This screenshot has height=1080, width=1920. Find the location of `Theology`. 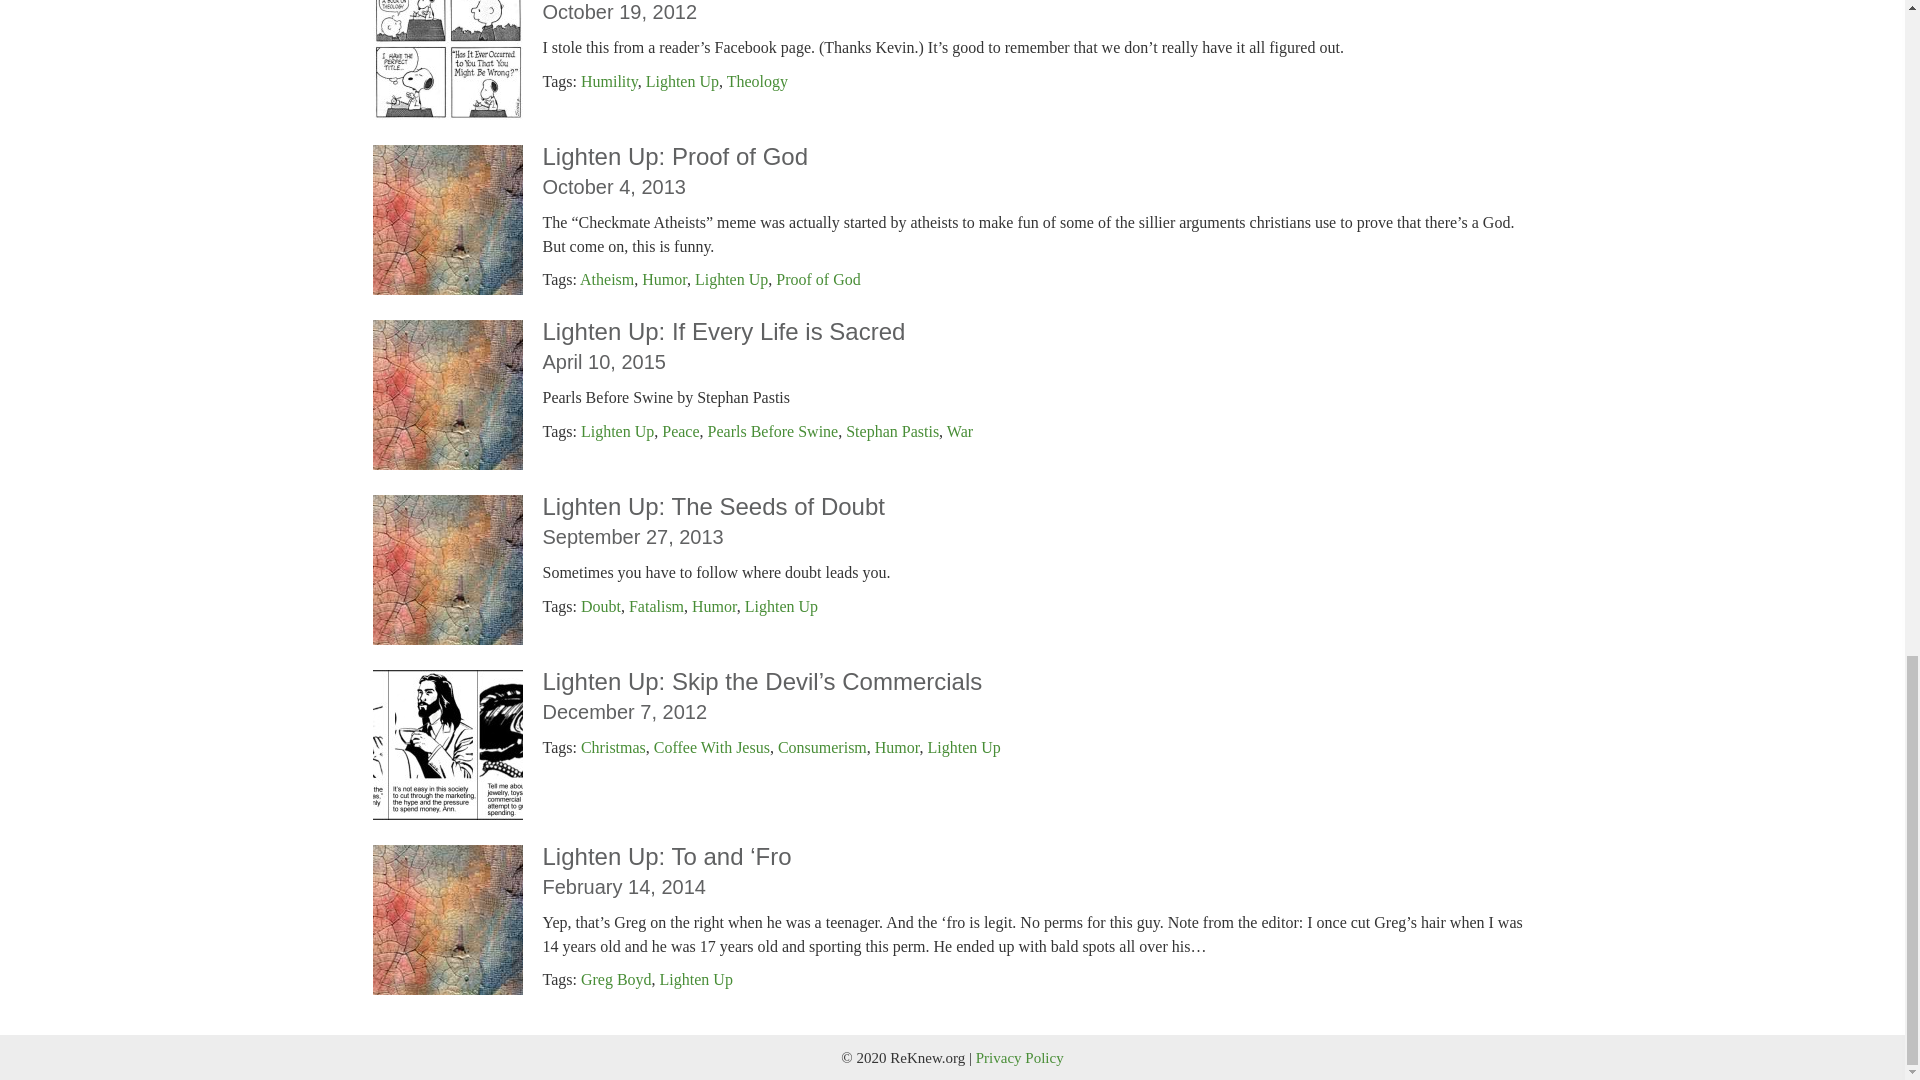

Theology is located at coordinates (757, 81).